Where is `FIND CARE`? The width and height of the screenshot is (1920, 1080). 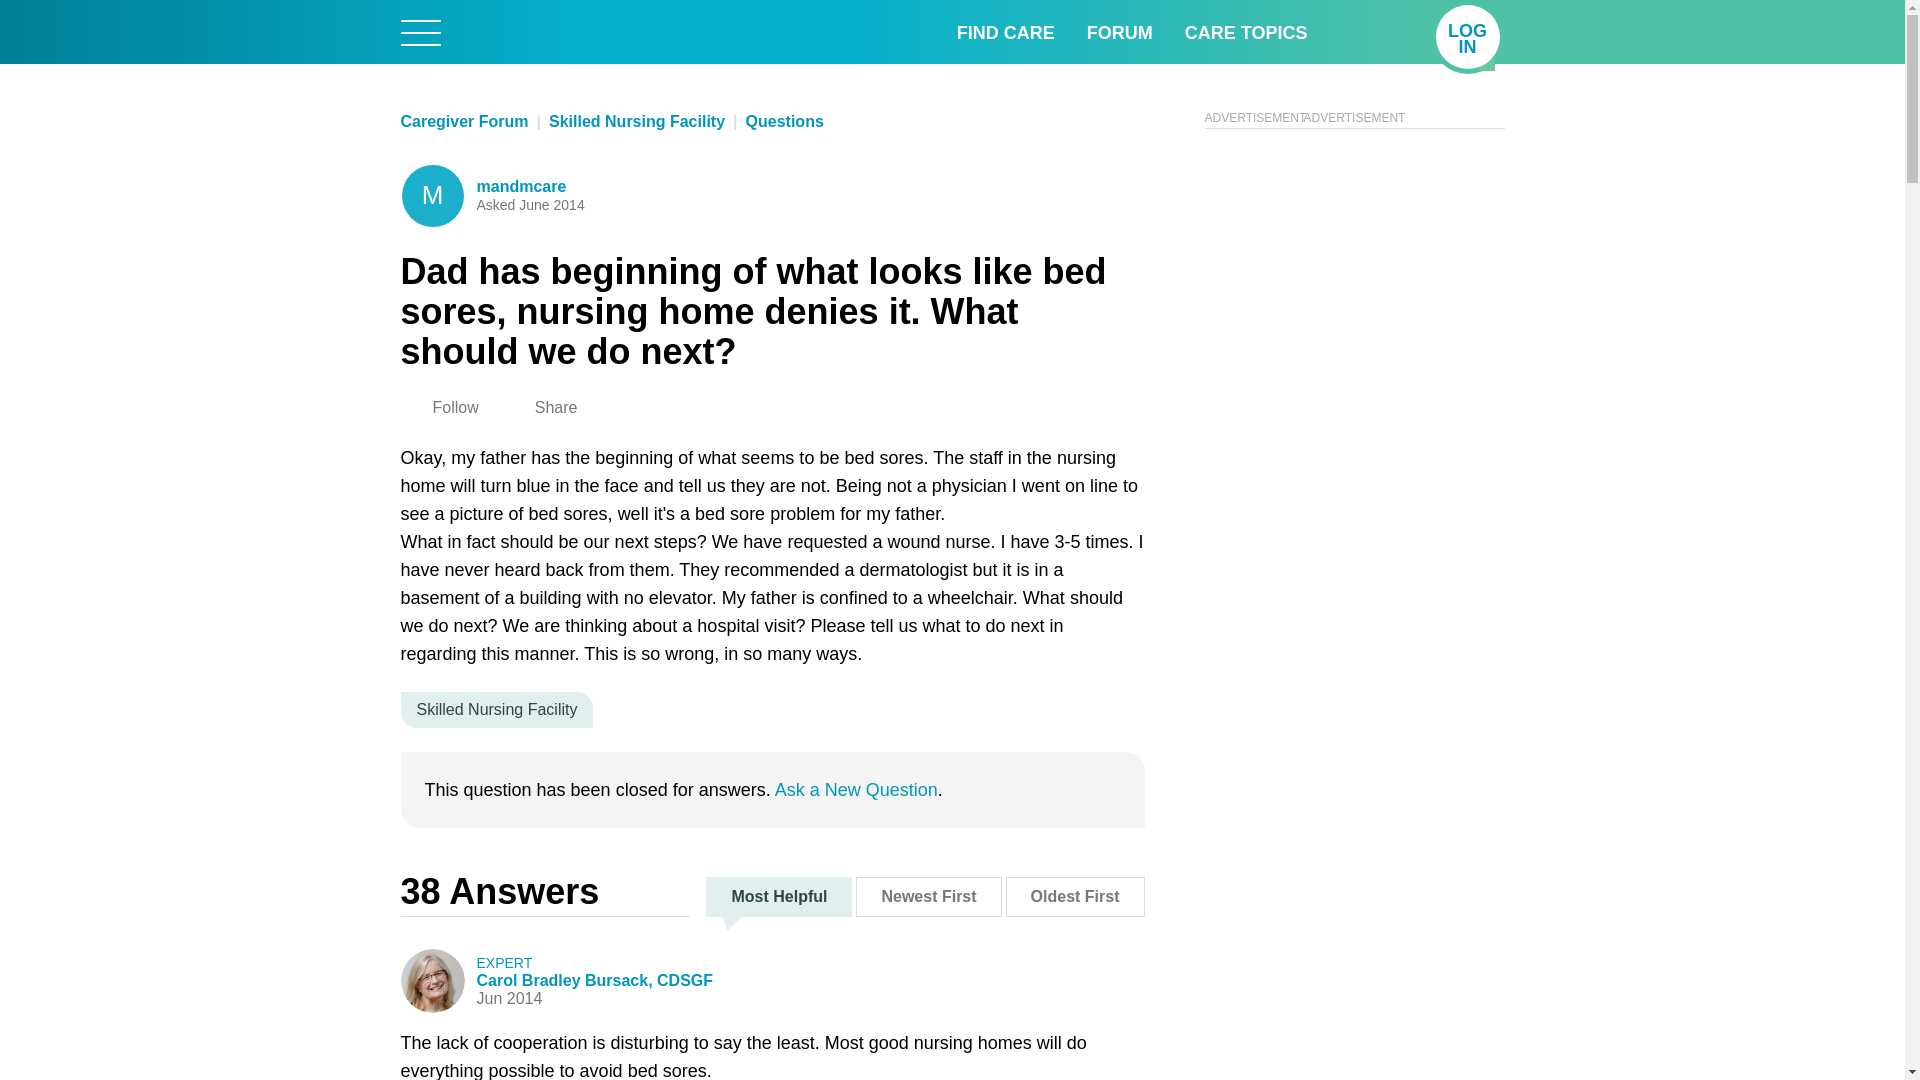 FIND CARE is located at coordinates (1468, 37).